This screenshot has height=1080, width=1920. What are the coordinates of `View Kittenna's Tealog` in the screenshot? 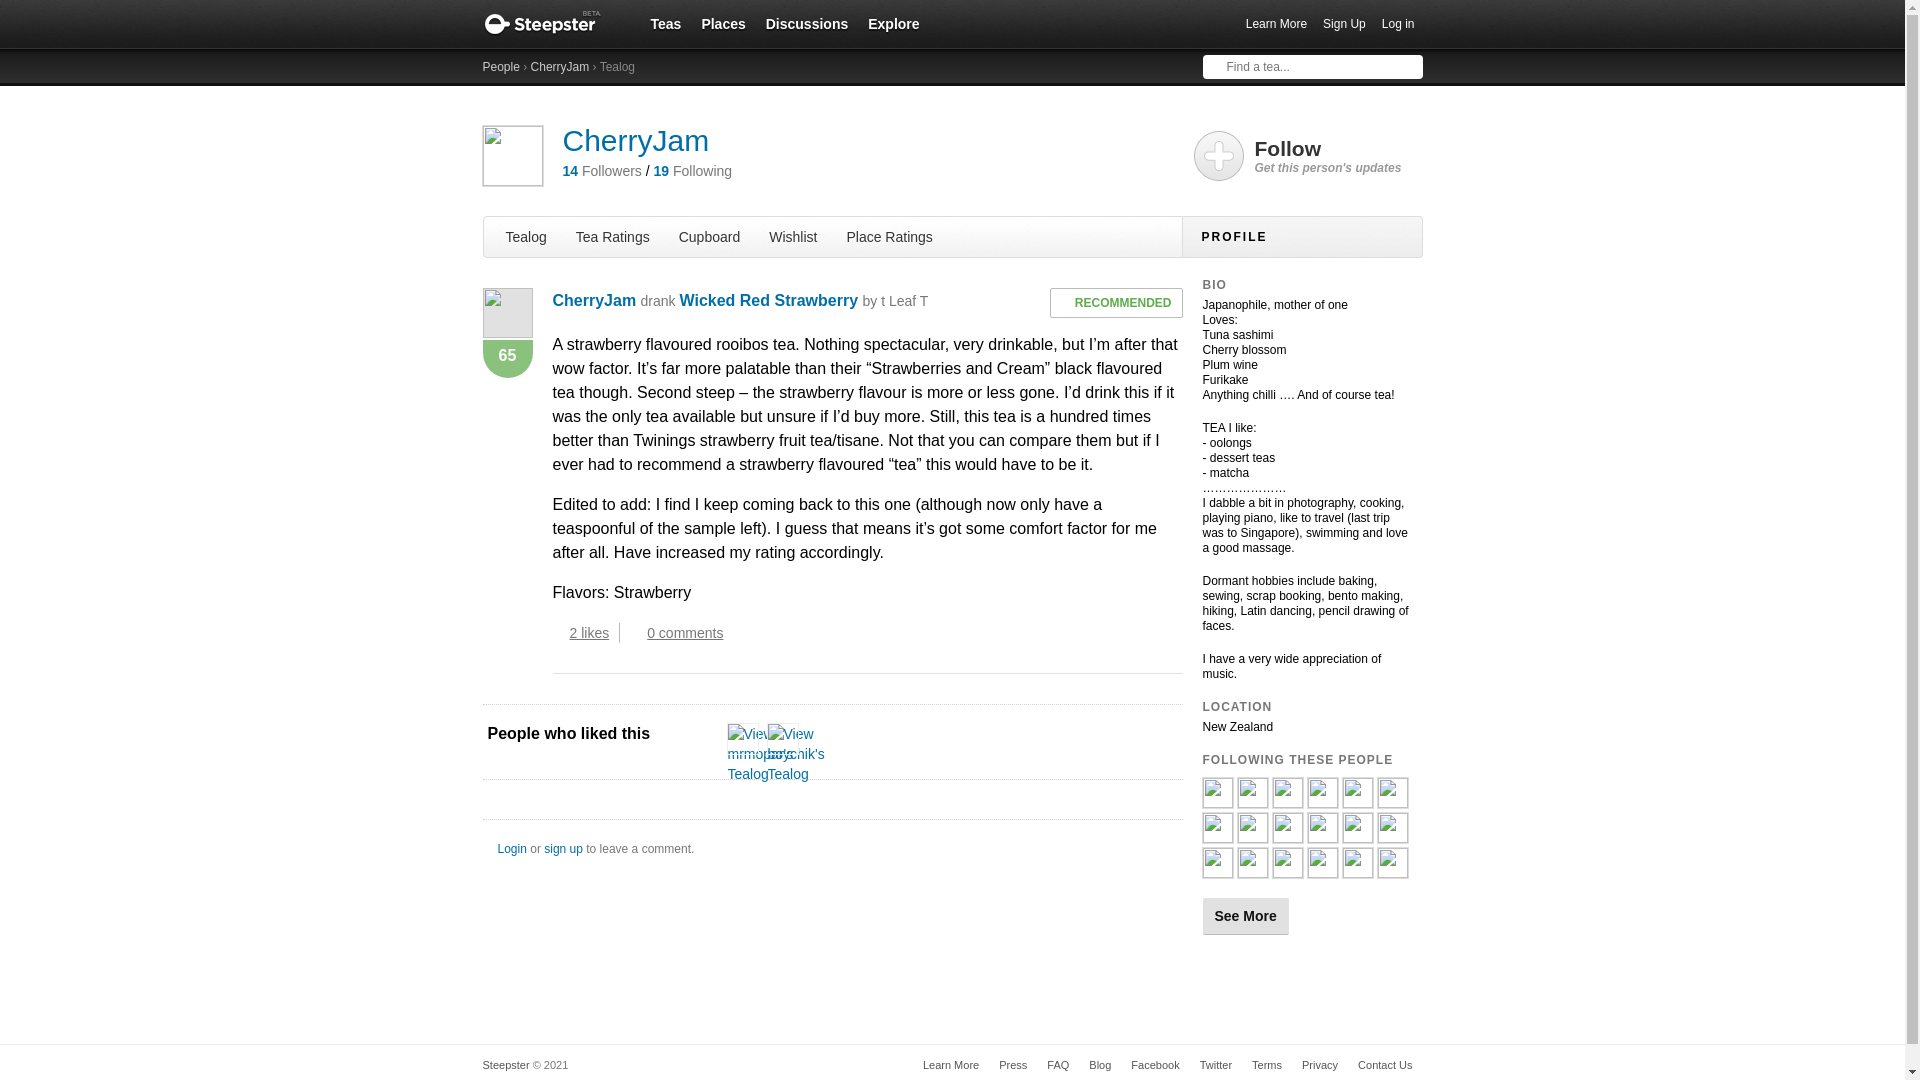 It's located at (1357, 835).